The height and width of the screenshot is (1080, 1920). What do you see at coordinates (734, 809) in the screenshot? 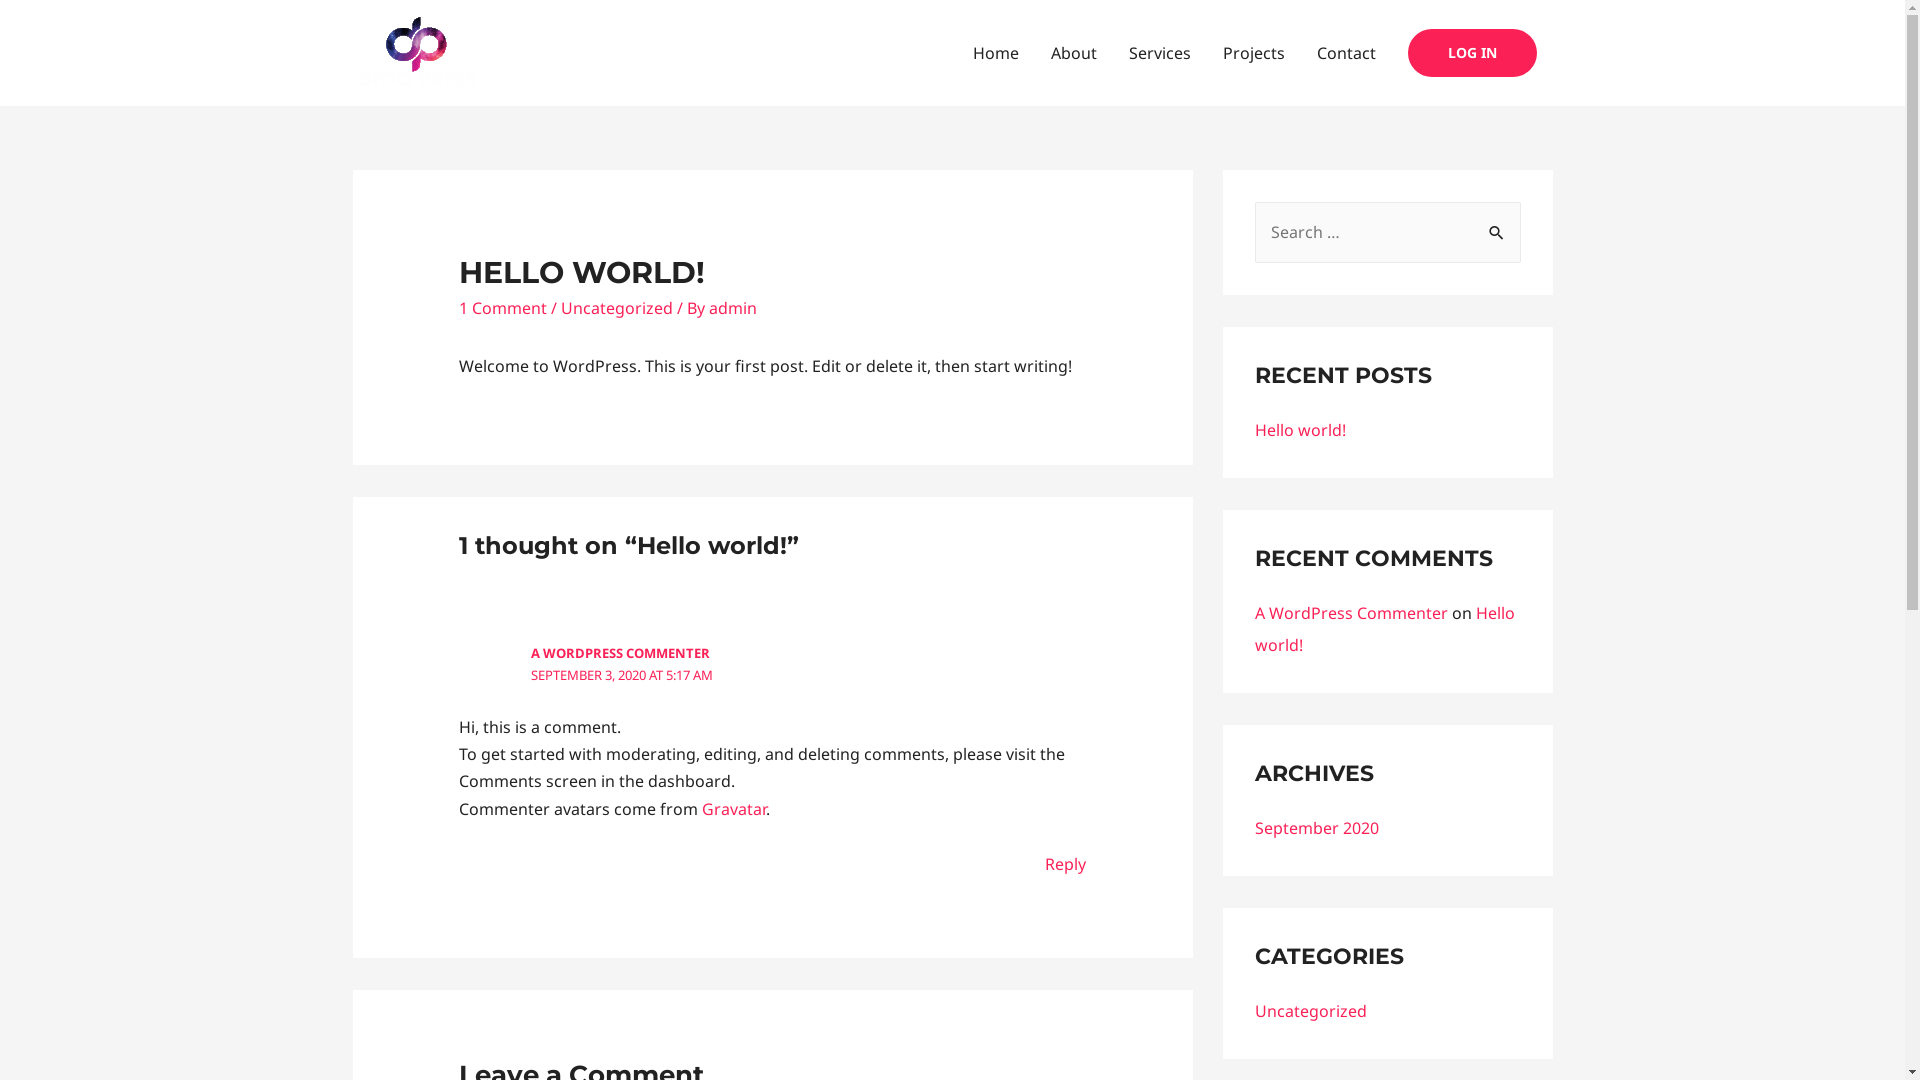
I see `Gravatar` at bounding box center [734, 809].